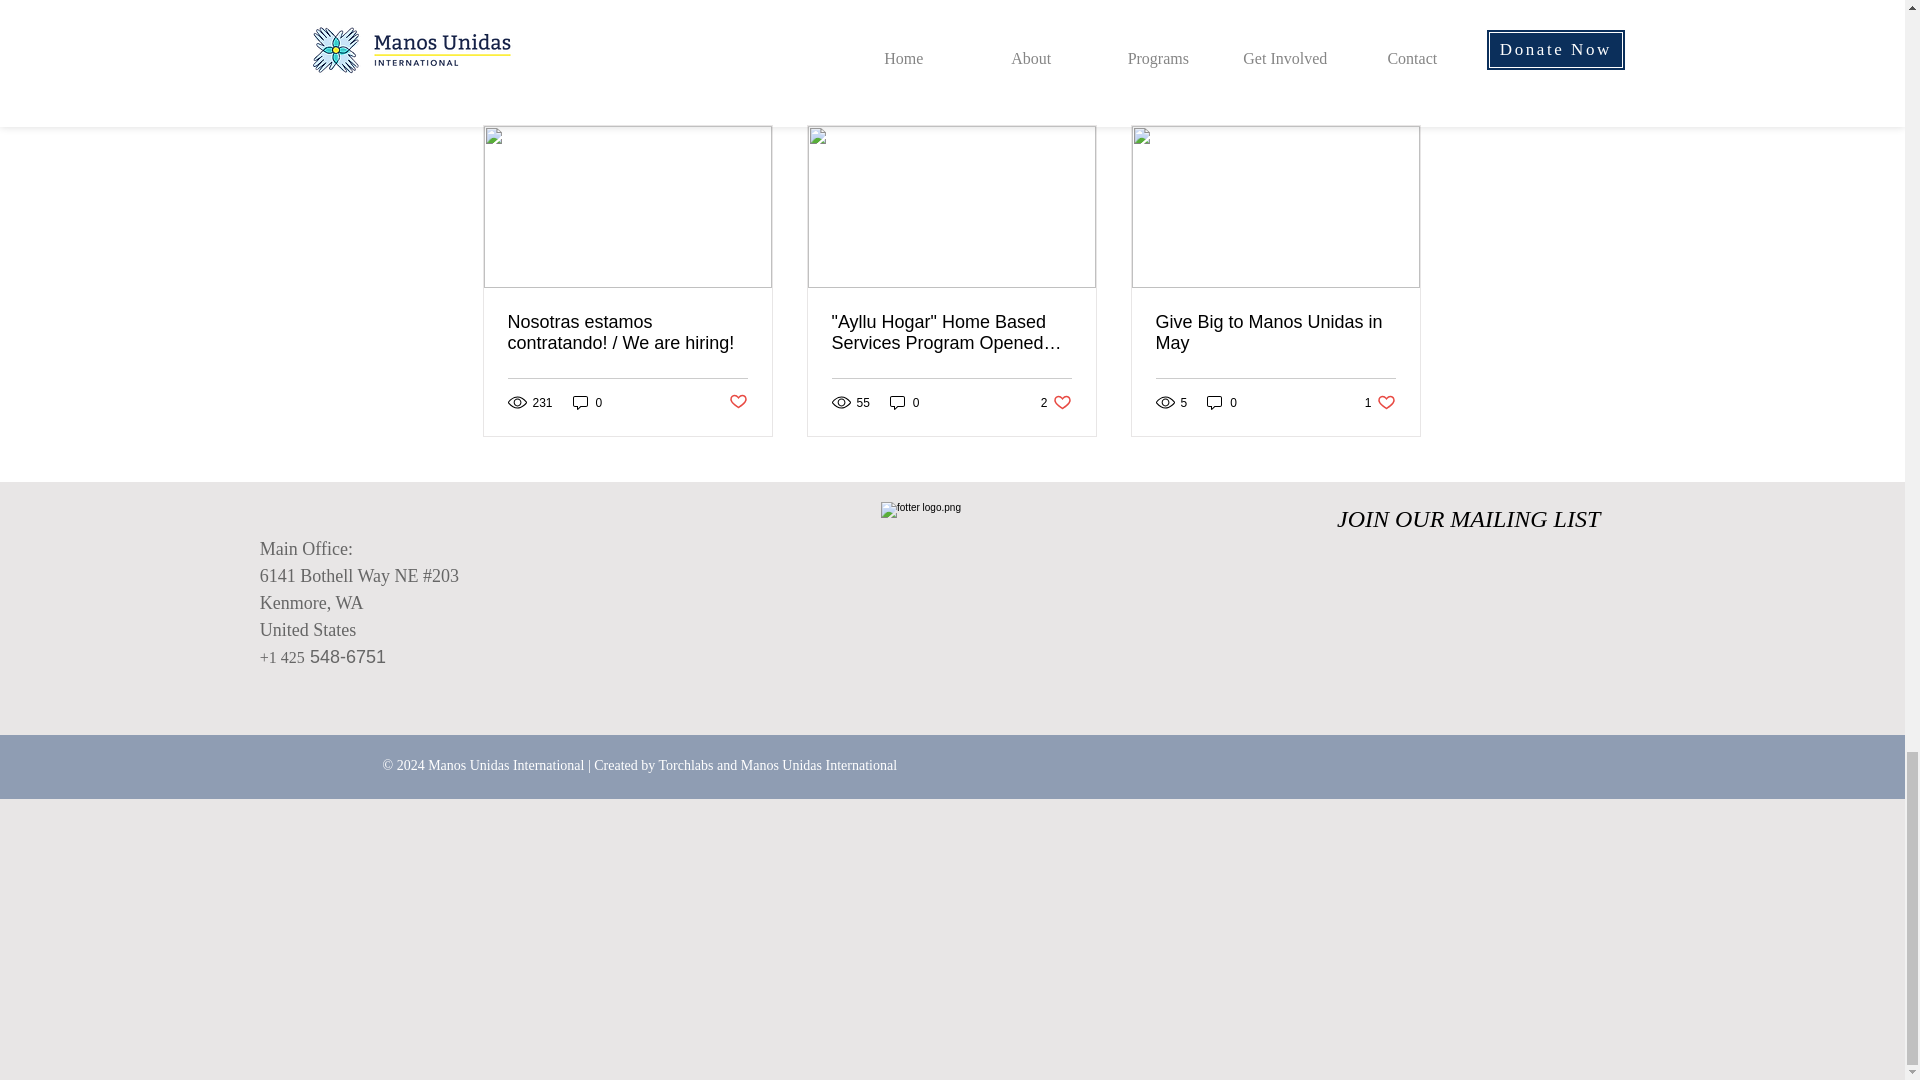  Describe the element at coordinates (736, 402) in the screenshot. I see `Post not marked as liked` at that location.